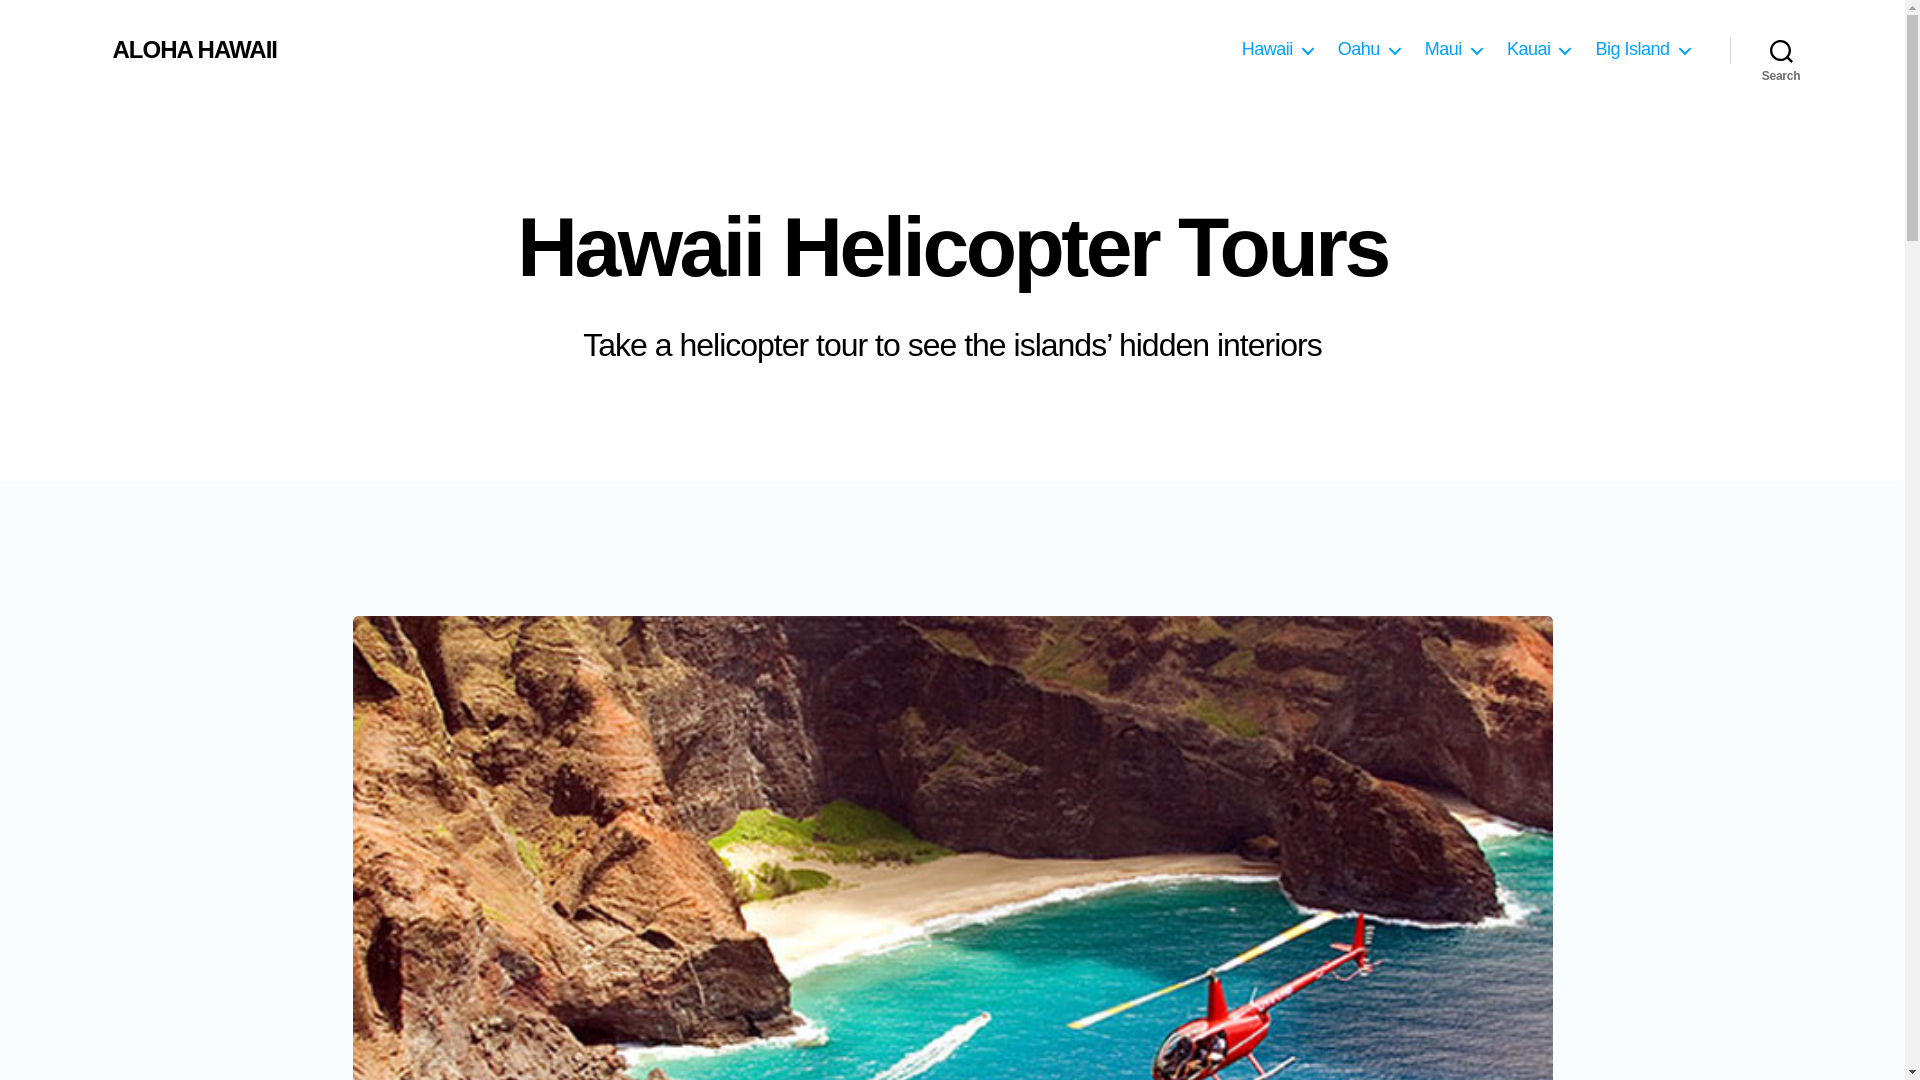 The image size is (1920, 1080). What do you see at coordinates (1781, 50) in the screenshot?
I see `Search` at bounding box center [1781, 50].